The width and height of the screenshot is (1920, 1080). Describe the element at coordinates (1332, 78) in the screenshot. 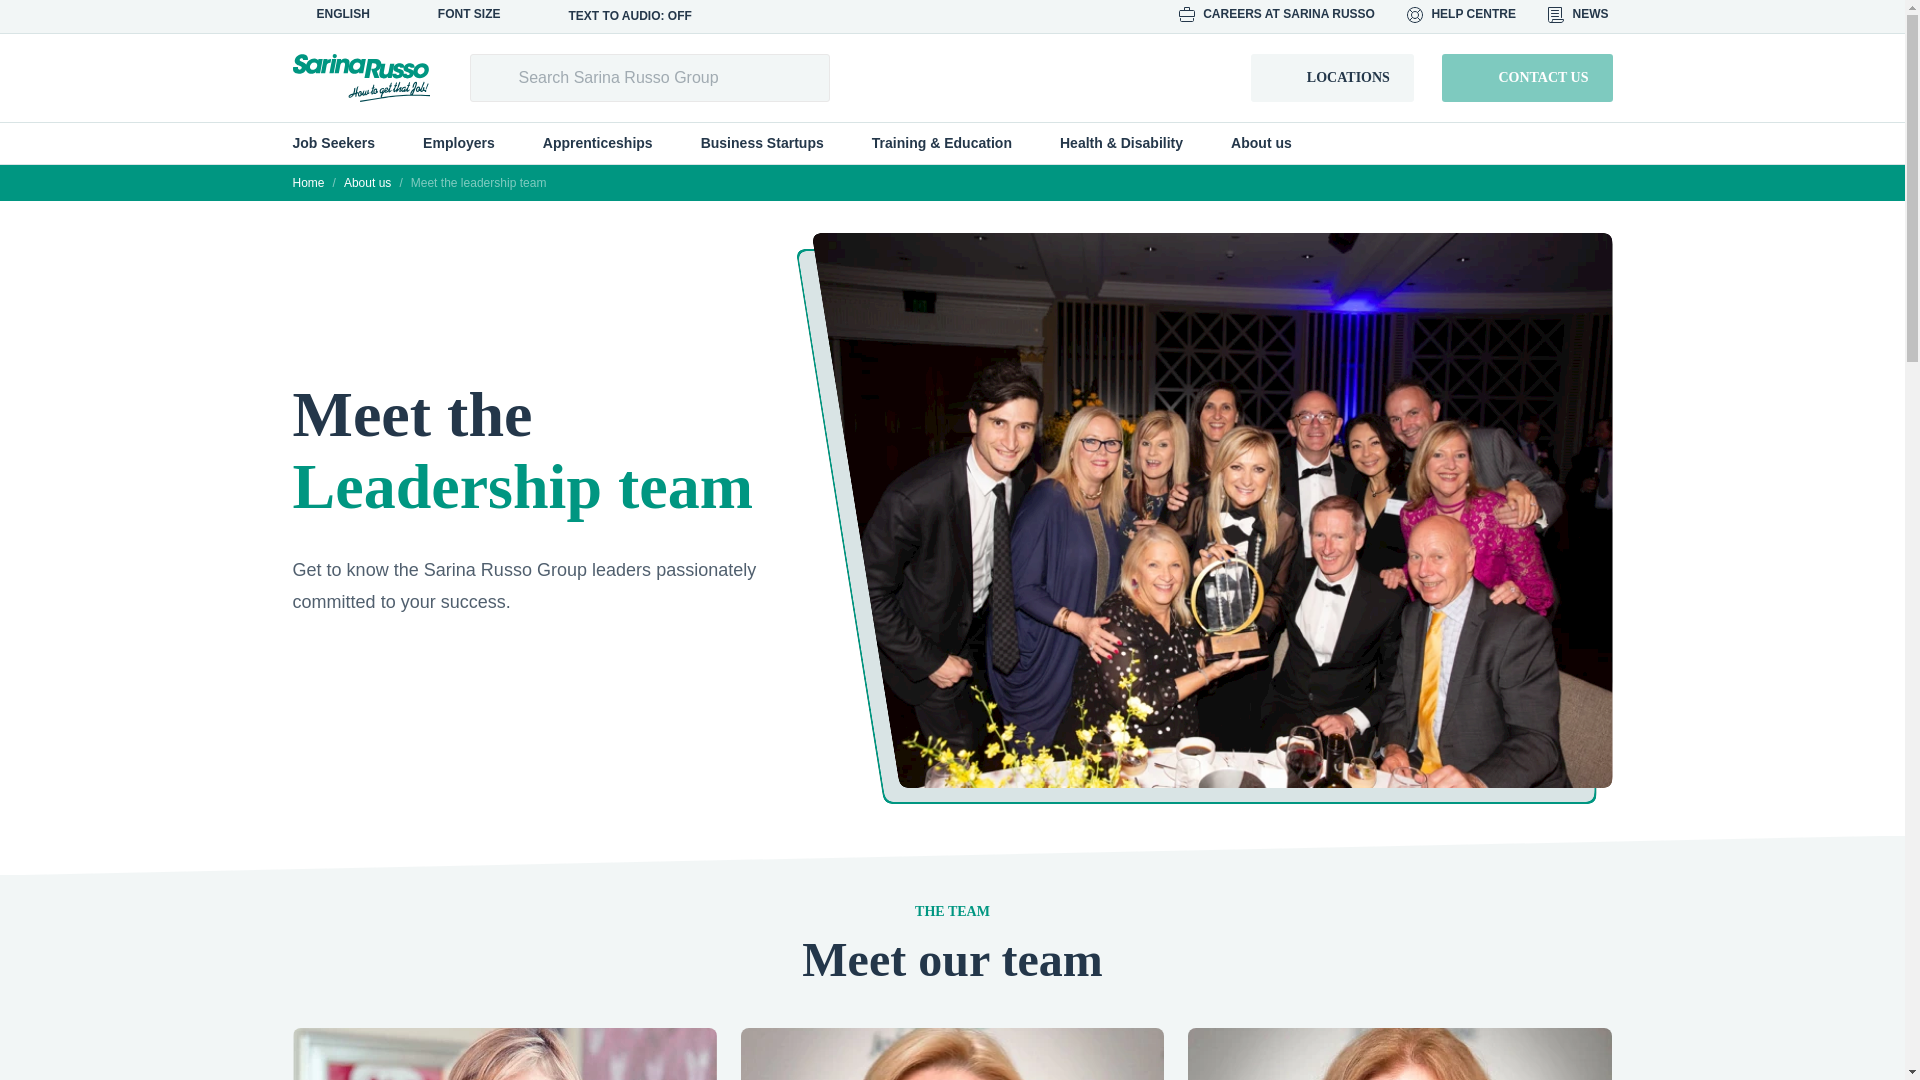

I see `LOCATIONS` at that location.